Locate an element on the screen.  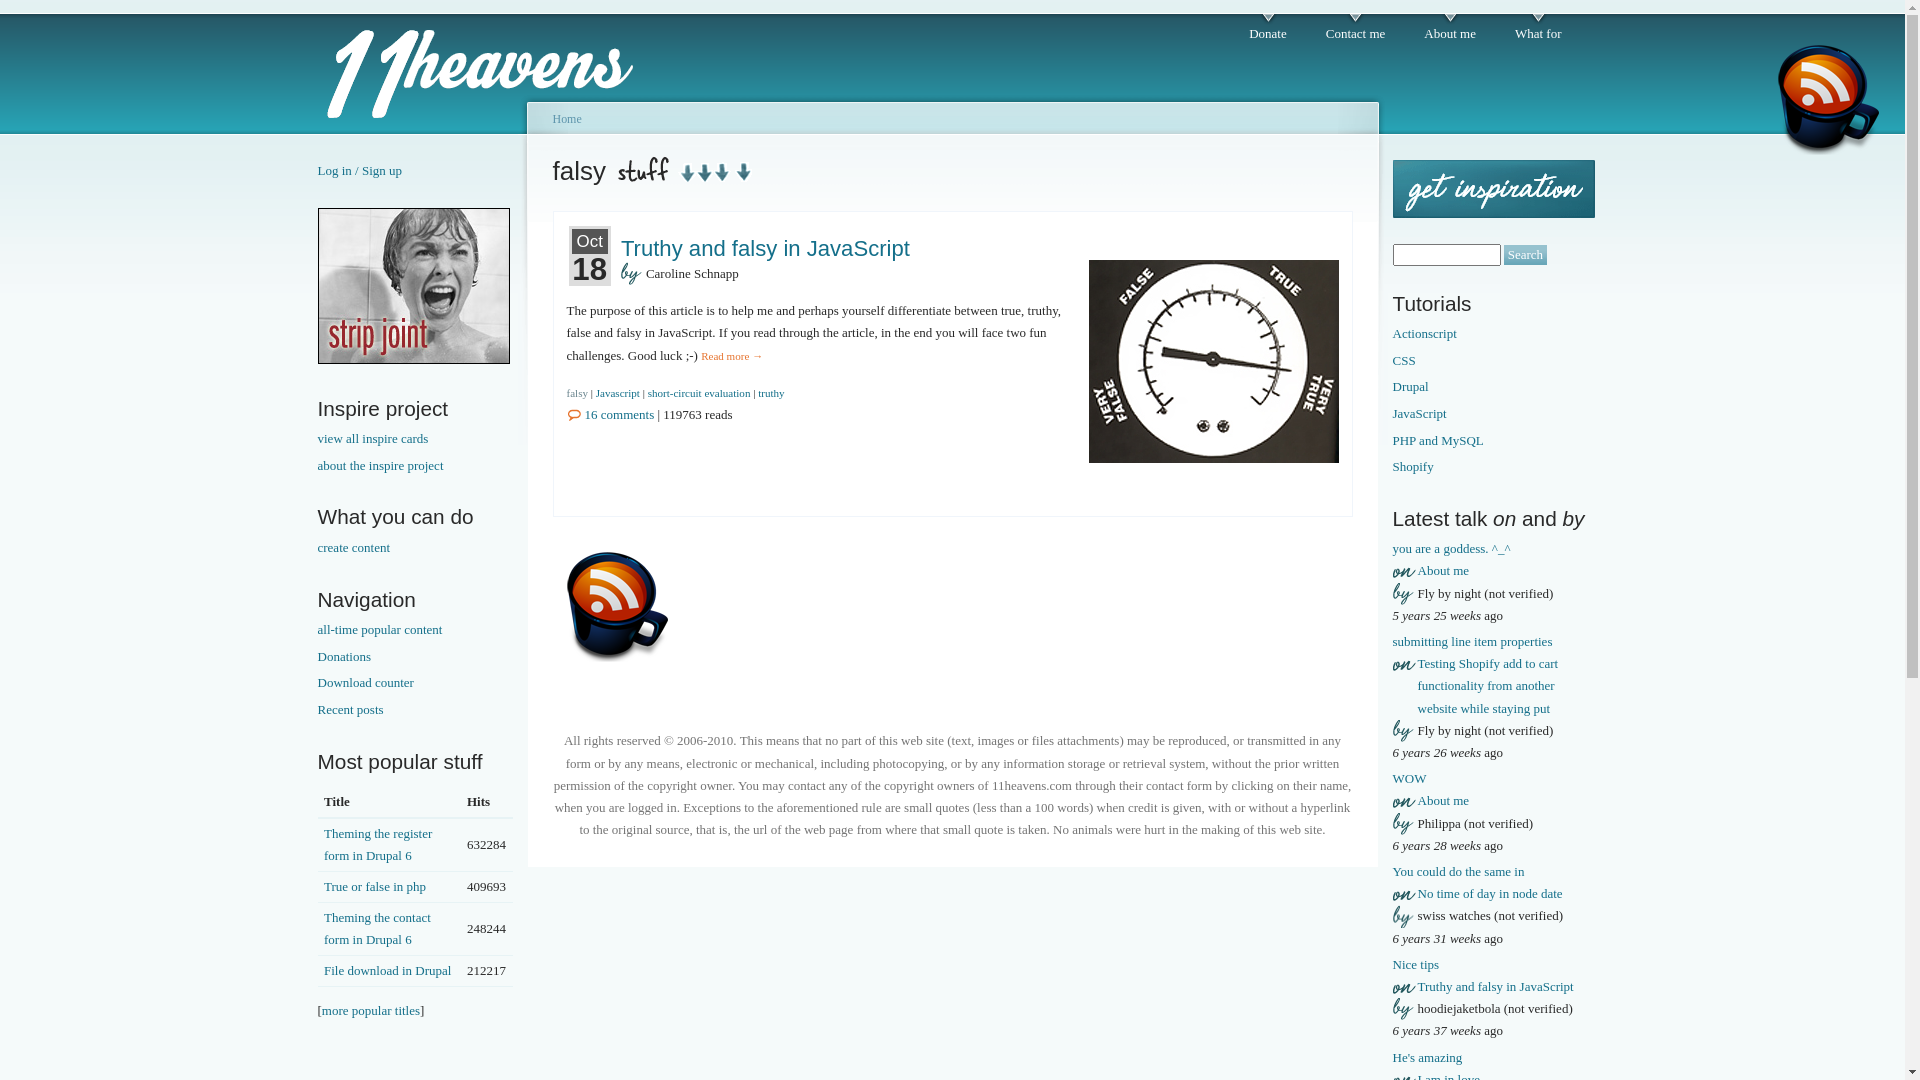
Nice tips is located at coordinates (1416, 964).